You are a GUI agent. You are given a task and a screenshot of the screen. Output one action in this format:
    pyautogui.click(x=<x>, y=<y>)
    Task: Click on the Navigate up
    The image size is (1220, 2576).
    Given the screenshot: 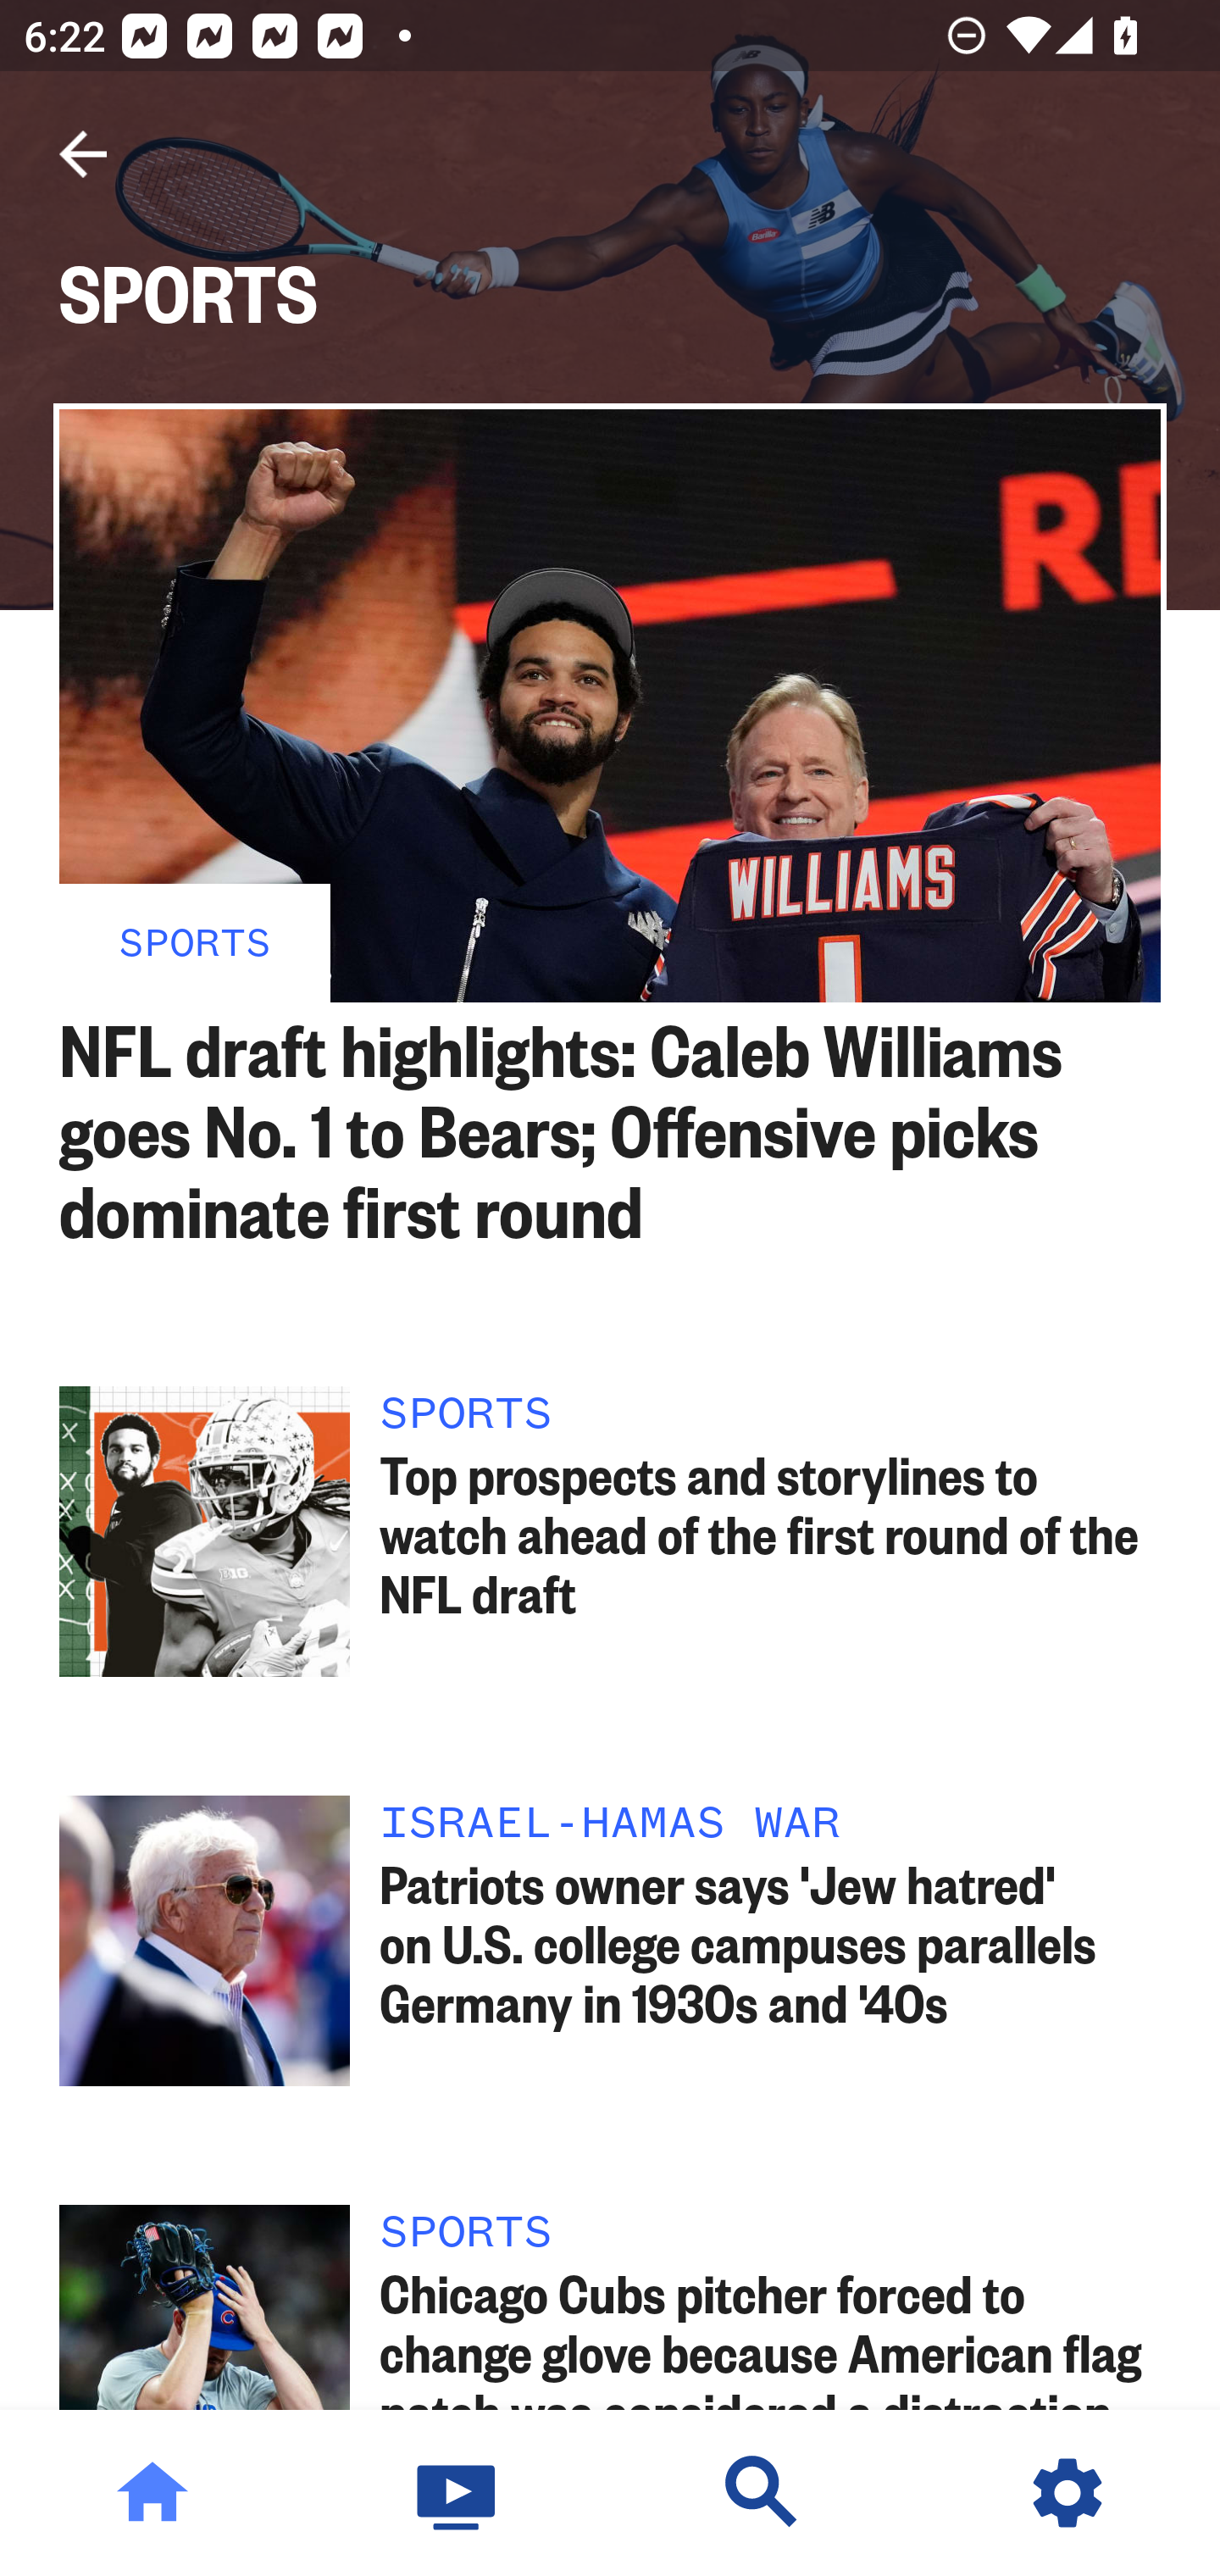 What is the action you would take?
    pyautogui.click(x=83, y=154)
    